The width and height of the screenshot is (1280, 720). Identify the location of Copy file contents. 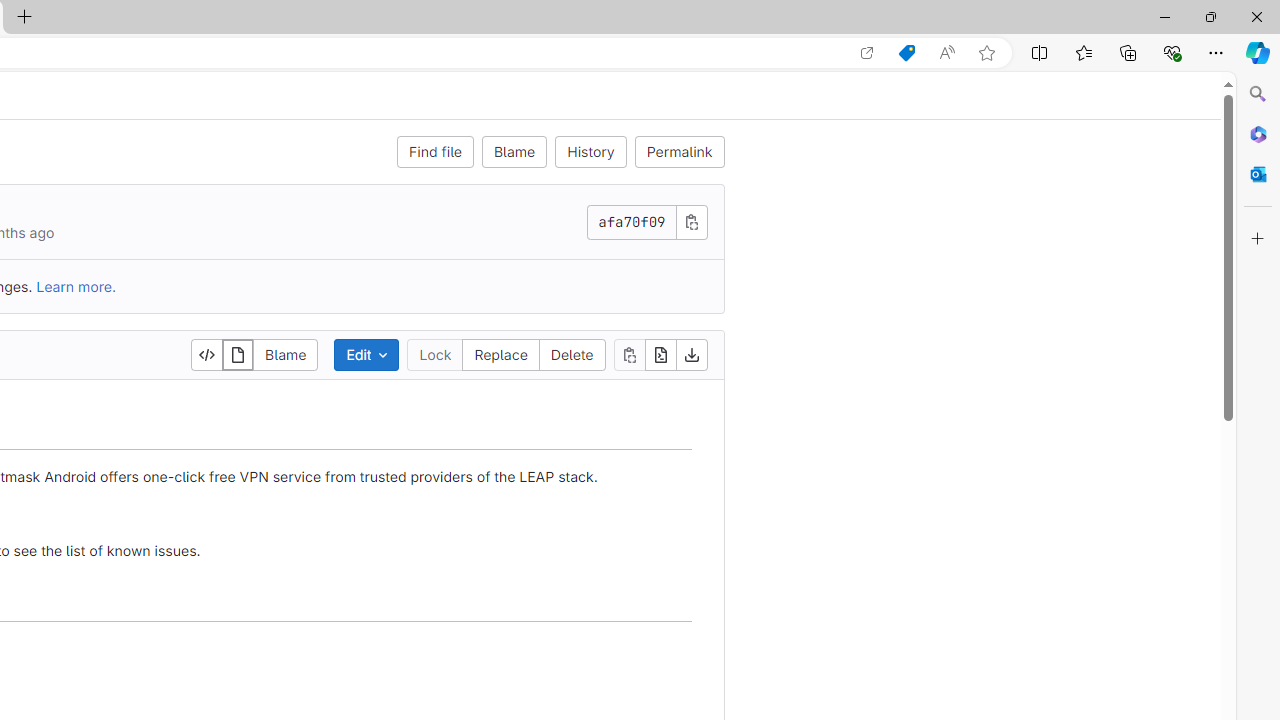
(630, 354).